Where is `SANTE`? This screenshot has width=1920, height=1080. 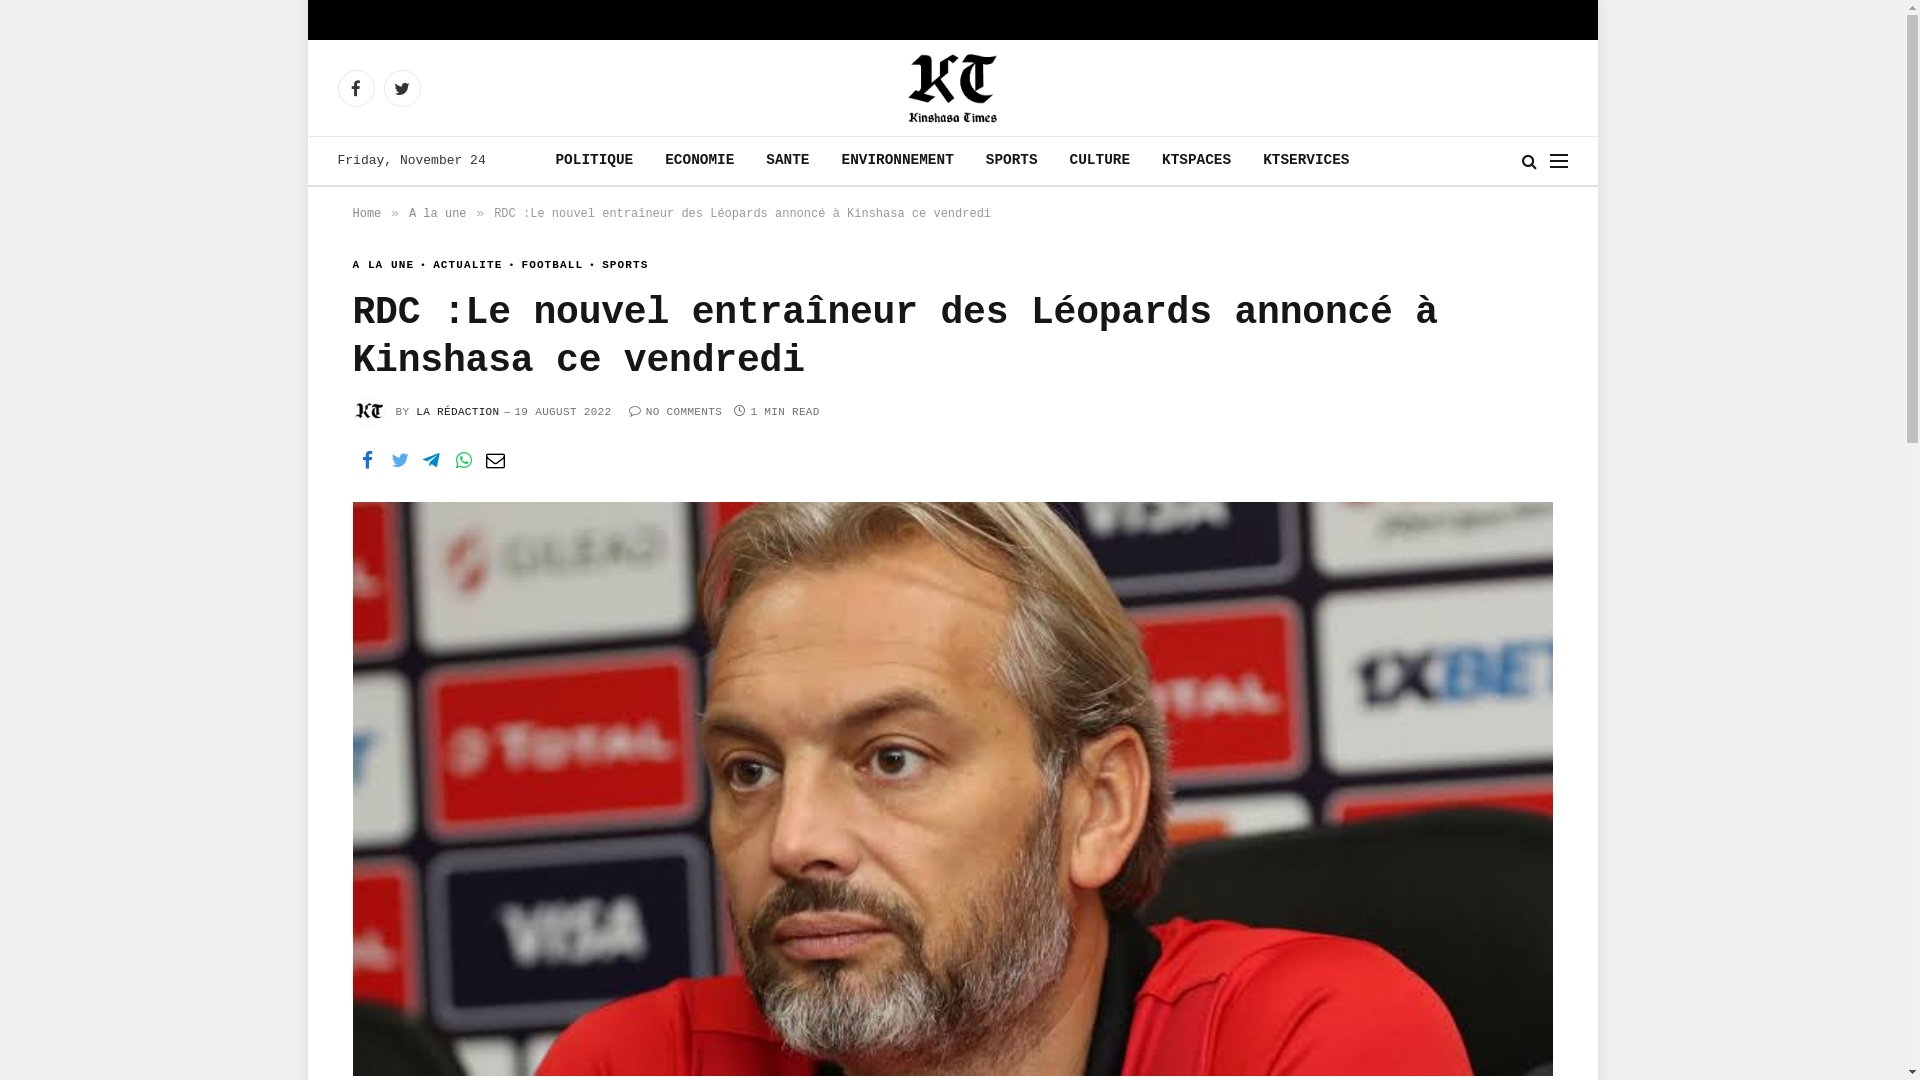
SANTE is located at coordinates (788, 161).